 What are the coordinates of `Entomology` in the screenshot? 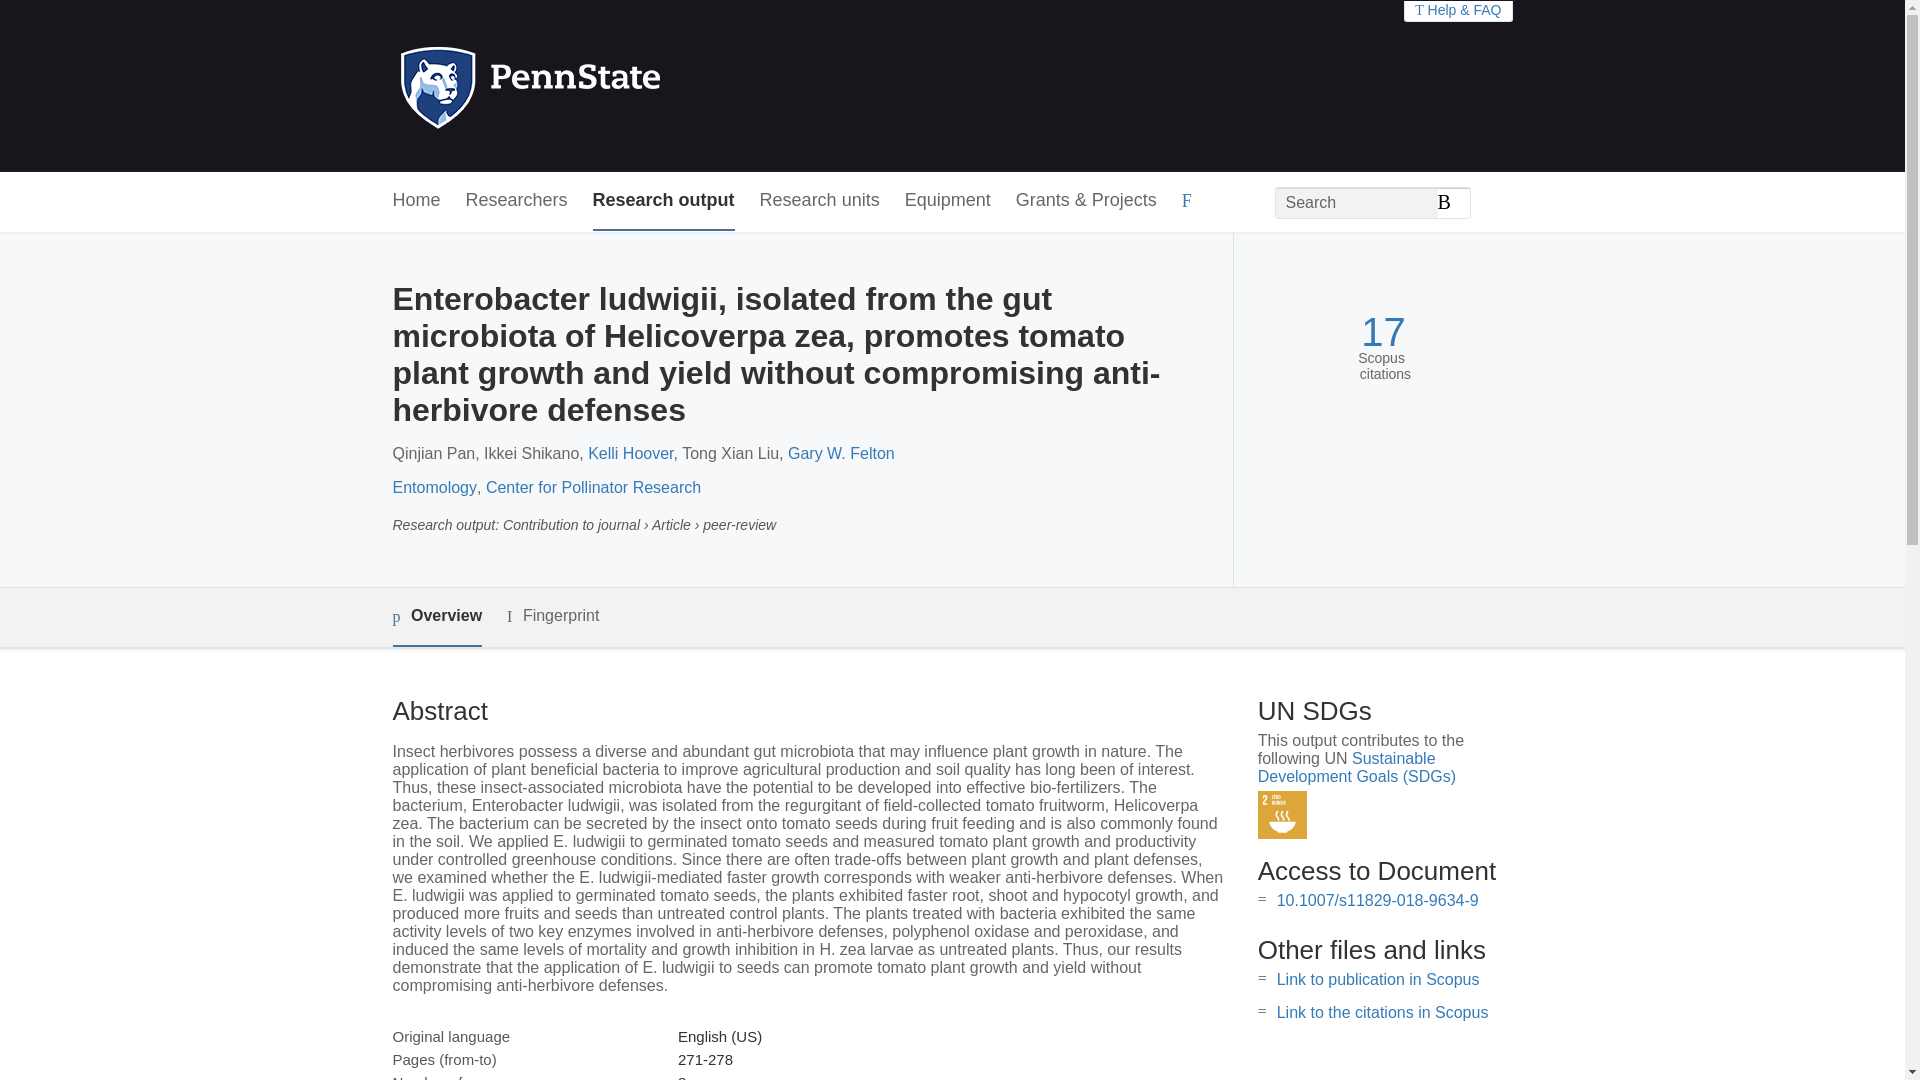 It's located at (434, 487).